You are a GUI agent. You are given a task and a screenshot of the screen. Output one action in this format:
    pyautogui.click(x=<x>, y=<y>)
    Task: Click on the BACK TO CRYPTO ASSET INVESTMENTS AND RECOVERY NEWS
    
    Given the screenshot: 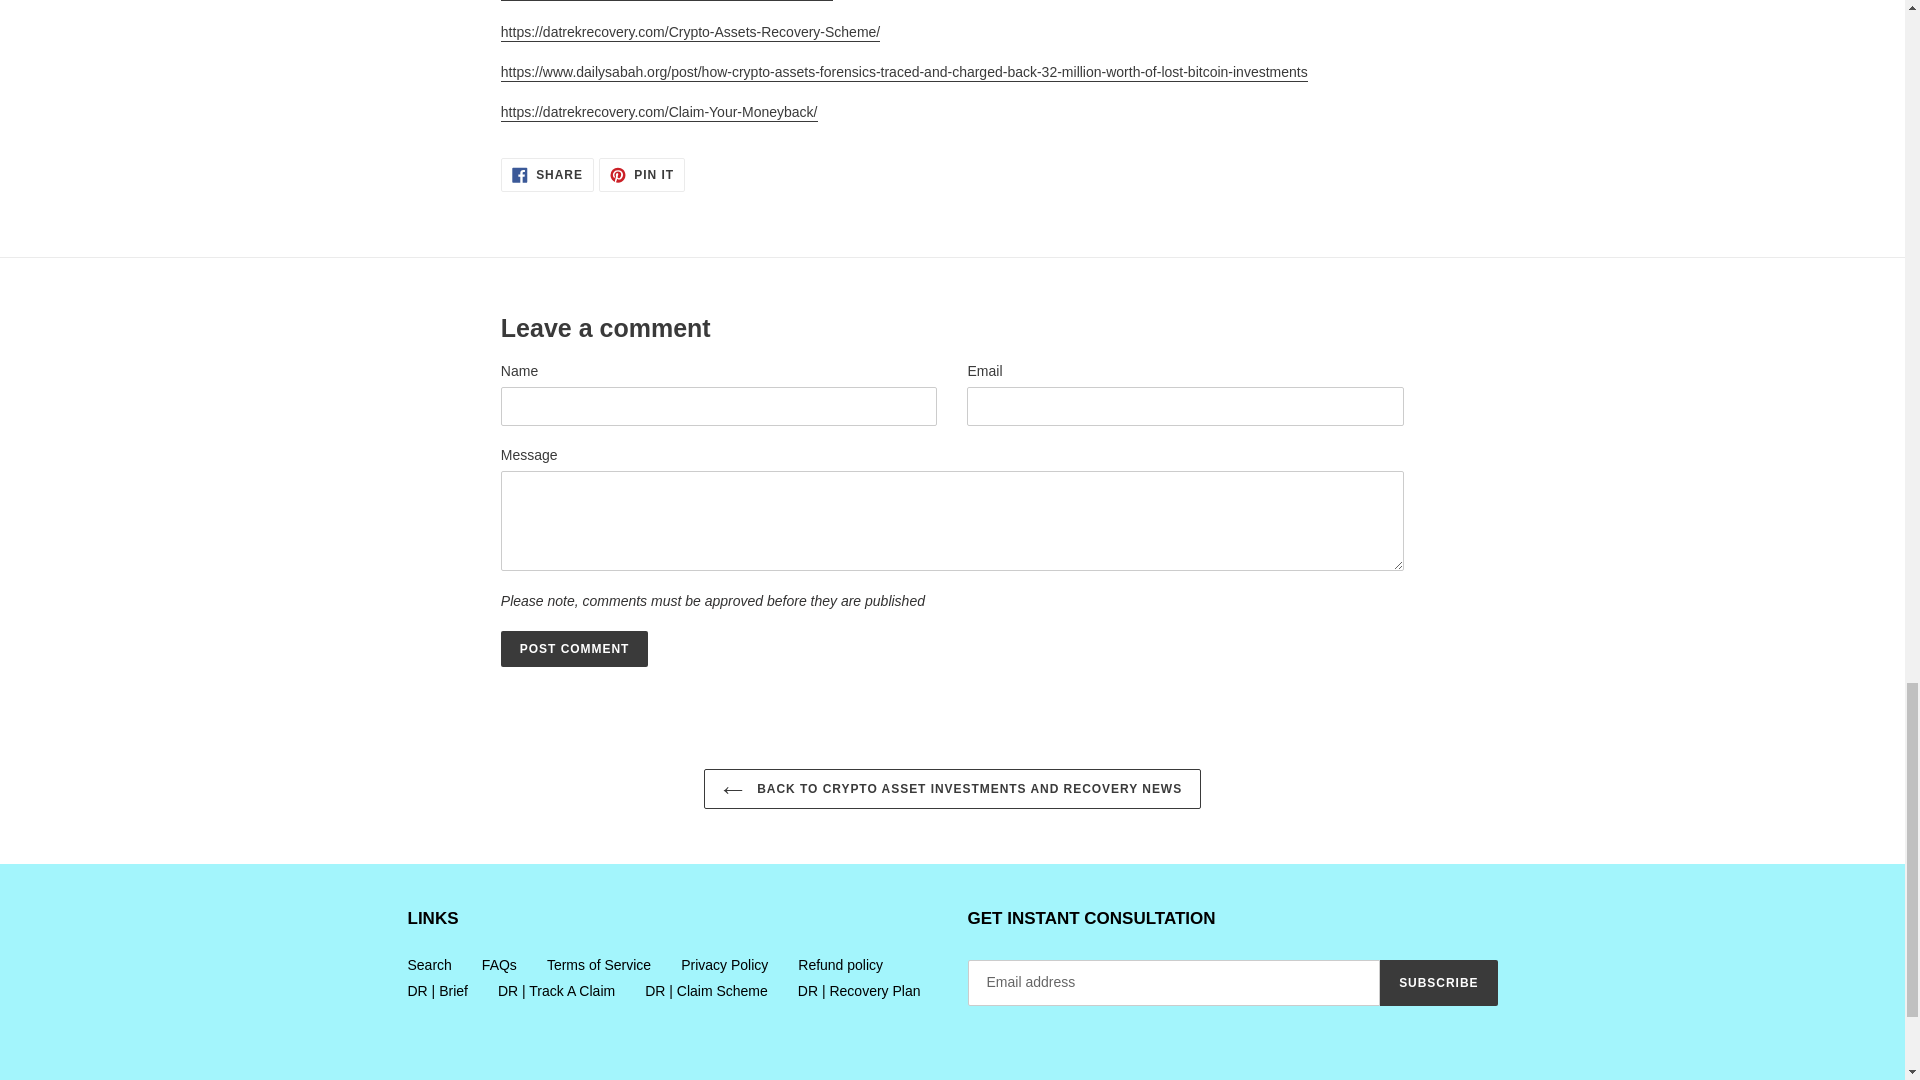 What is the action you would take?
    pyautogui.click(x=429, y=964)
    